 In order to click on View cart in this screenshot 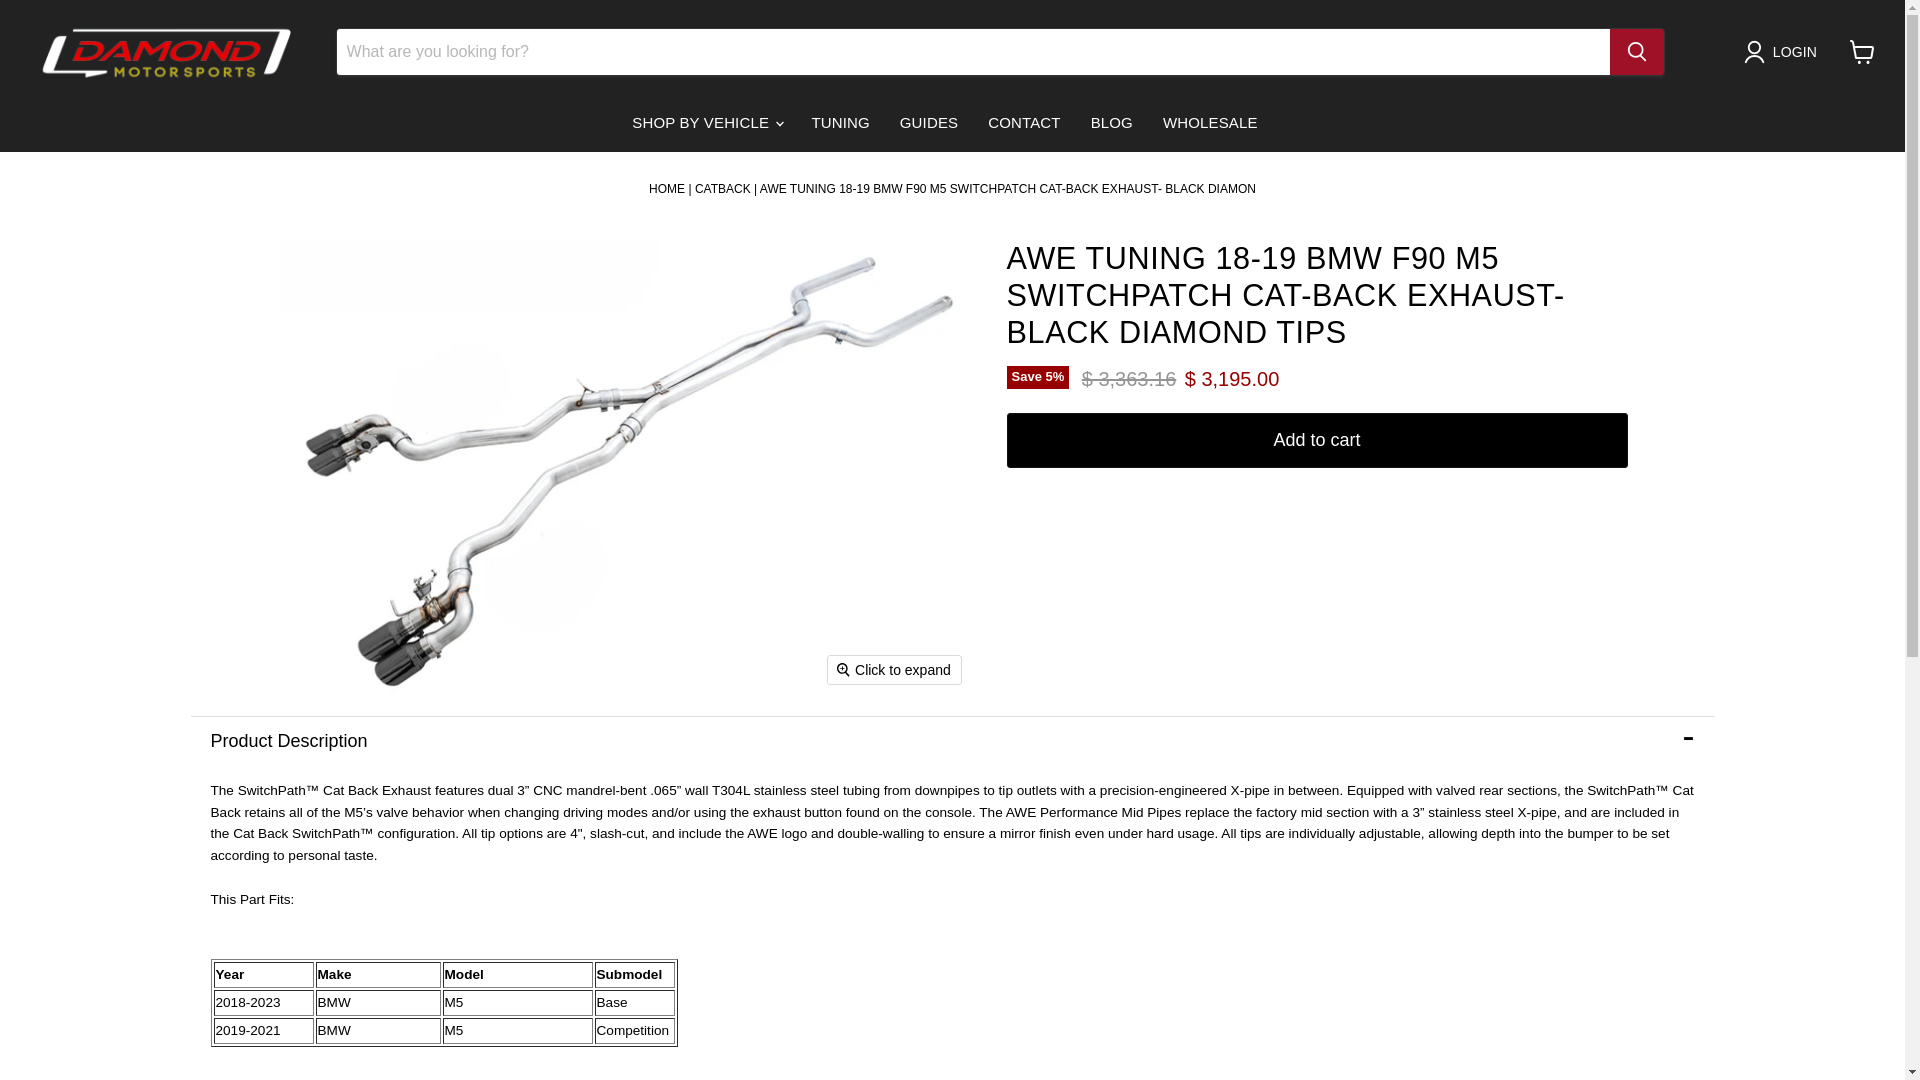, I will do `click(1862, 52)`.